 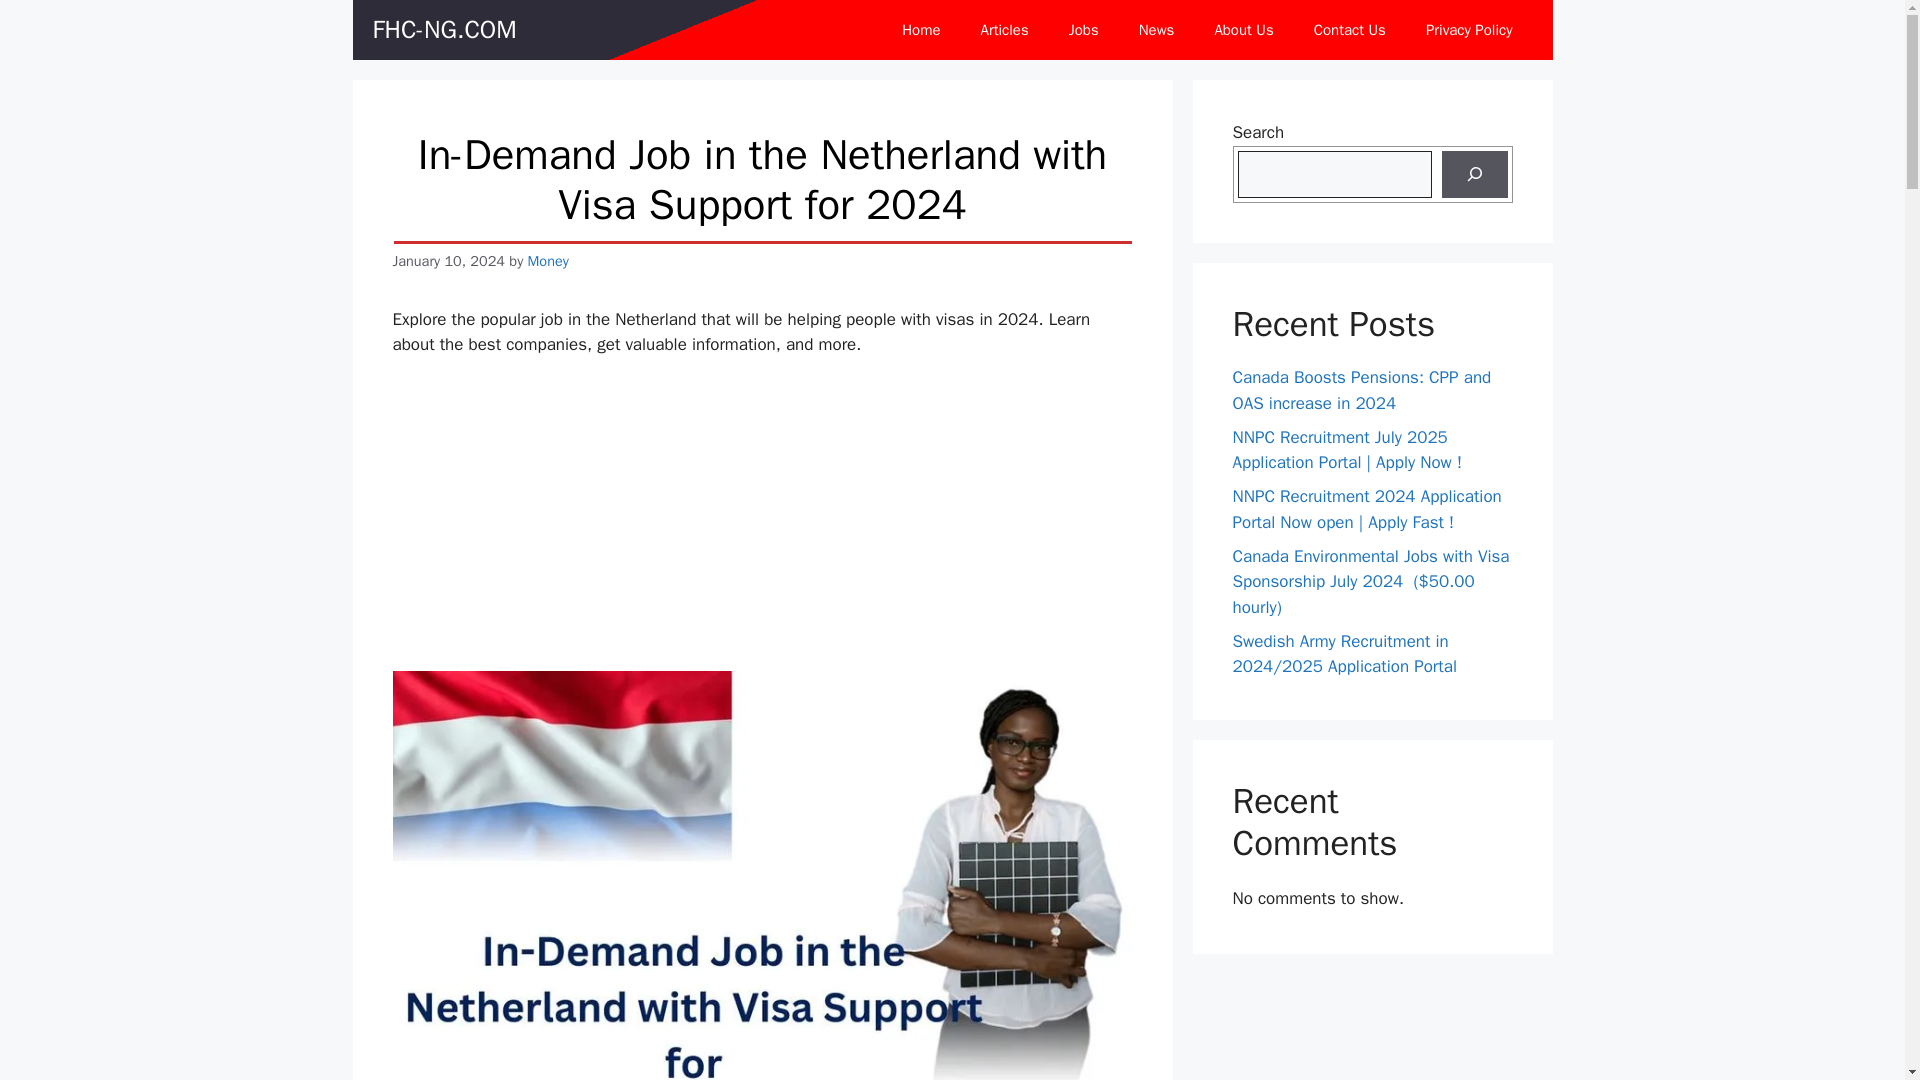 I want to click on About Us, so click(x=1243, y=30).